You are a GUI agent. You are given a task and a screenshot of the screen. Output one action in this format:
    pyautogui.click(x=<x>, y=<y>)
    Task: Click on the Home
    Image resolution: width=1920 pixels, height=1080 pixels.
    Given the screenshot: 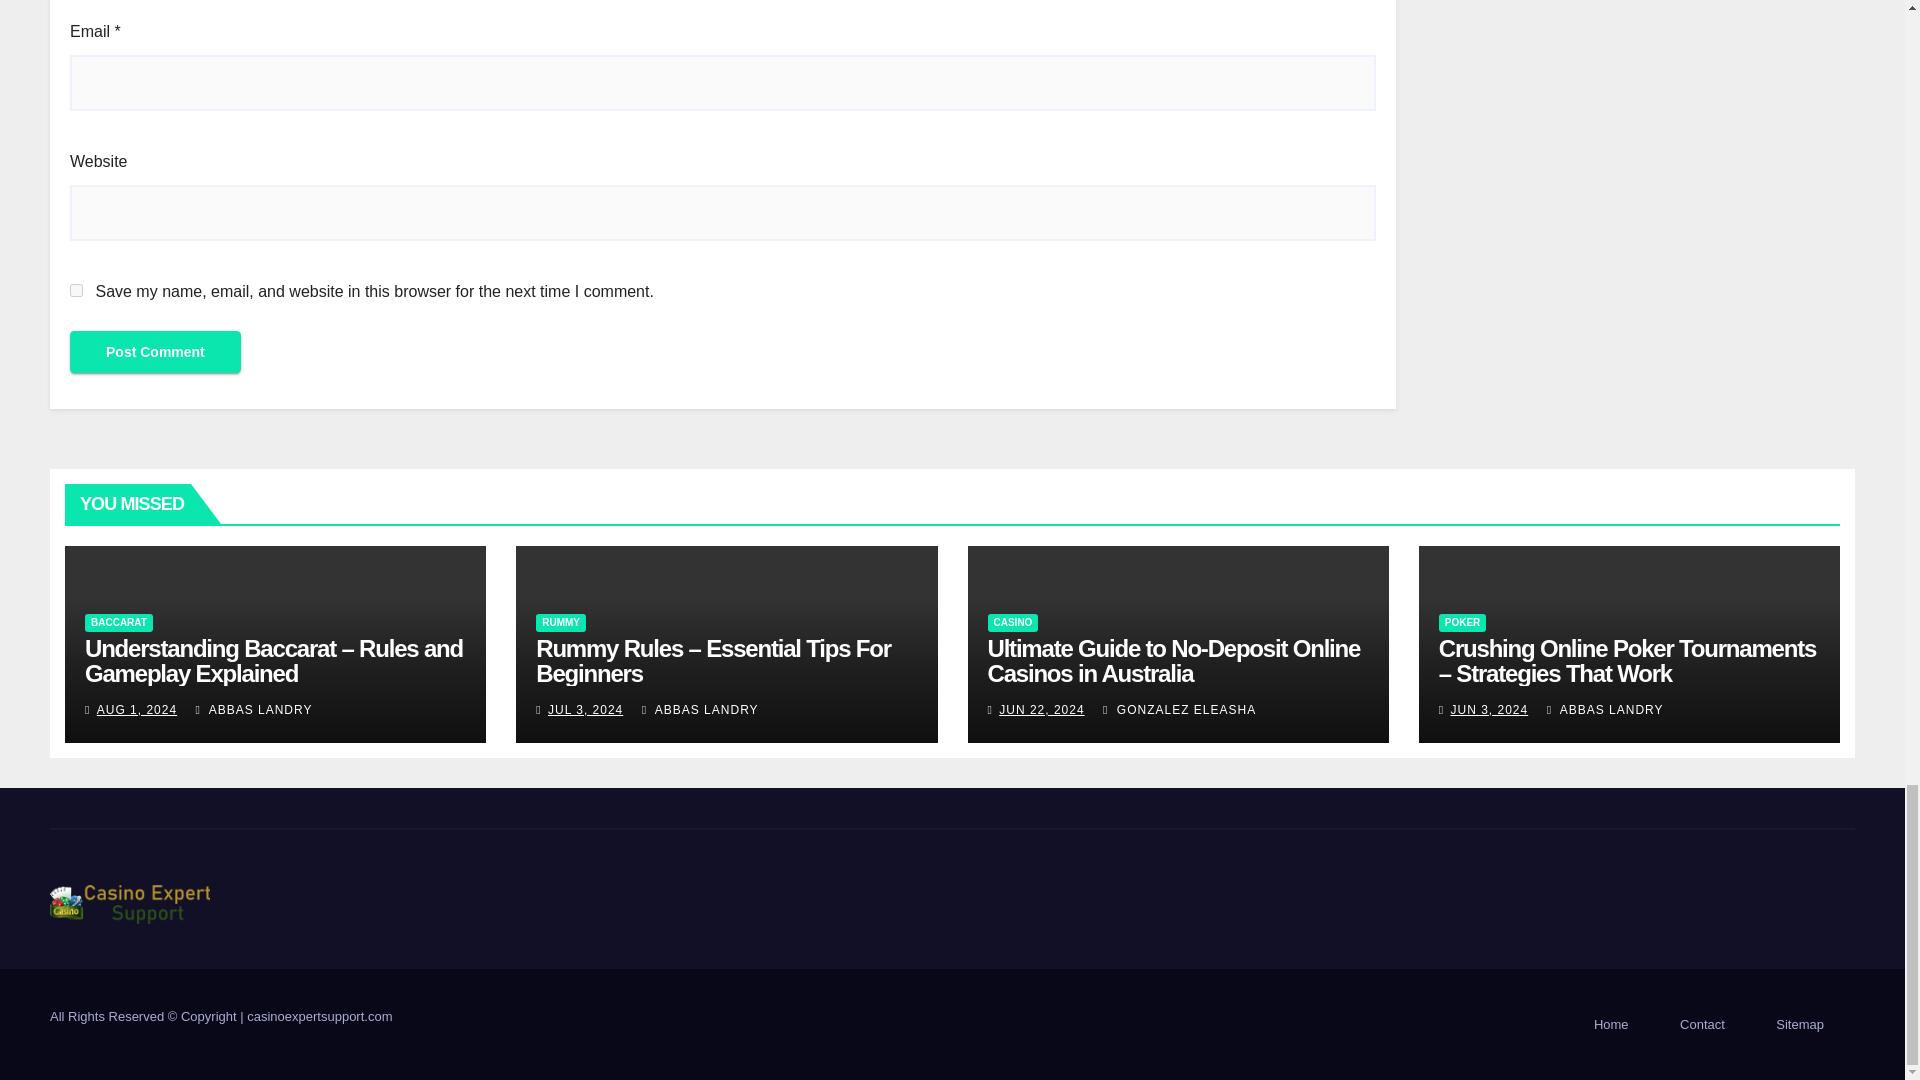 What is the action you would take?
    pyautogui.click(x=1612, y=1024)
    